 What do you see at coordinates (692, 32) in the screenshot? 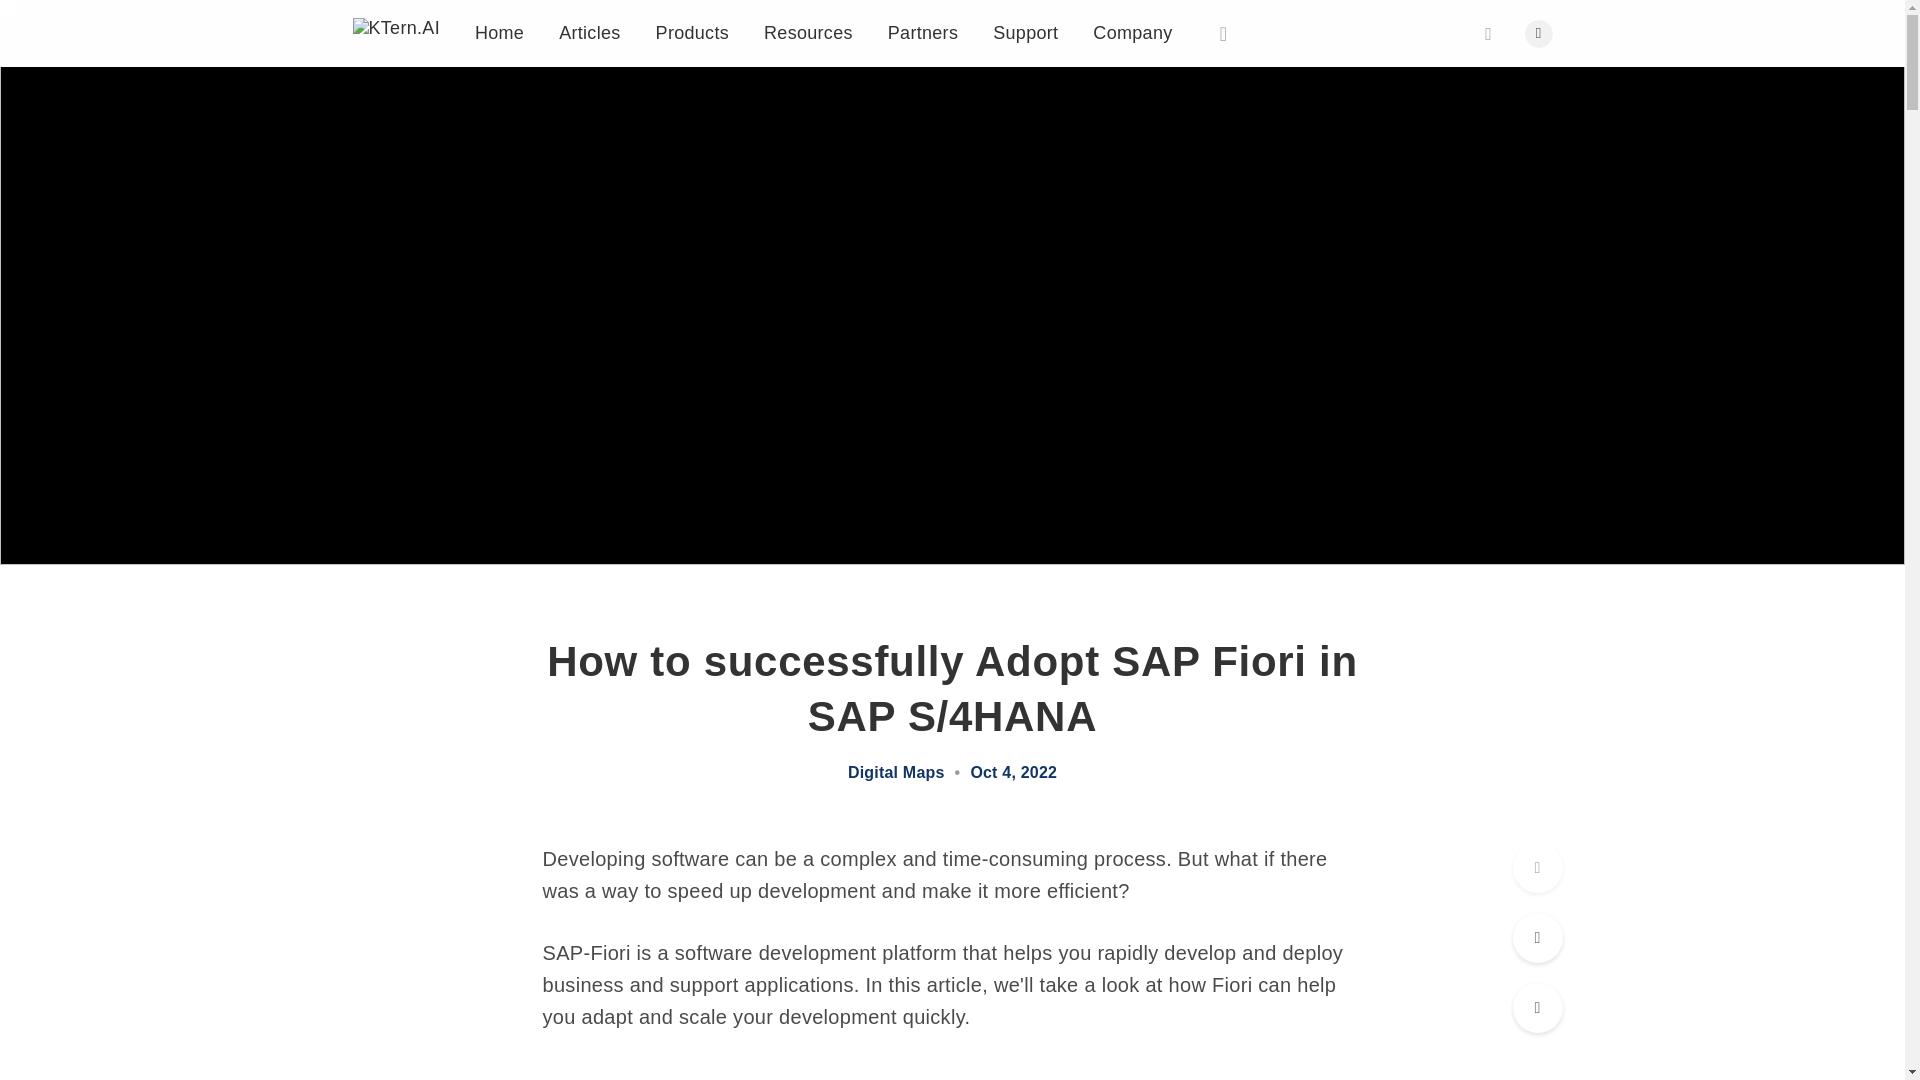
I see `Products` at bounding box center [692, 32].